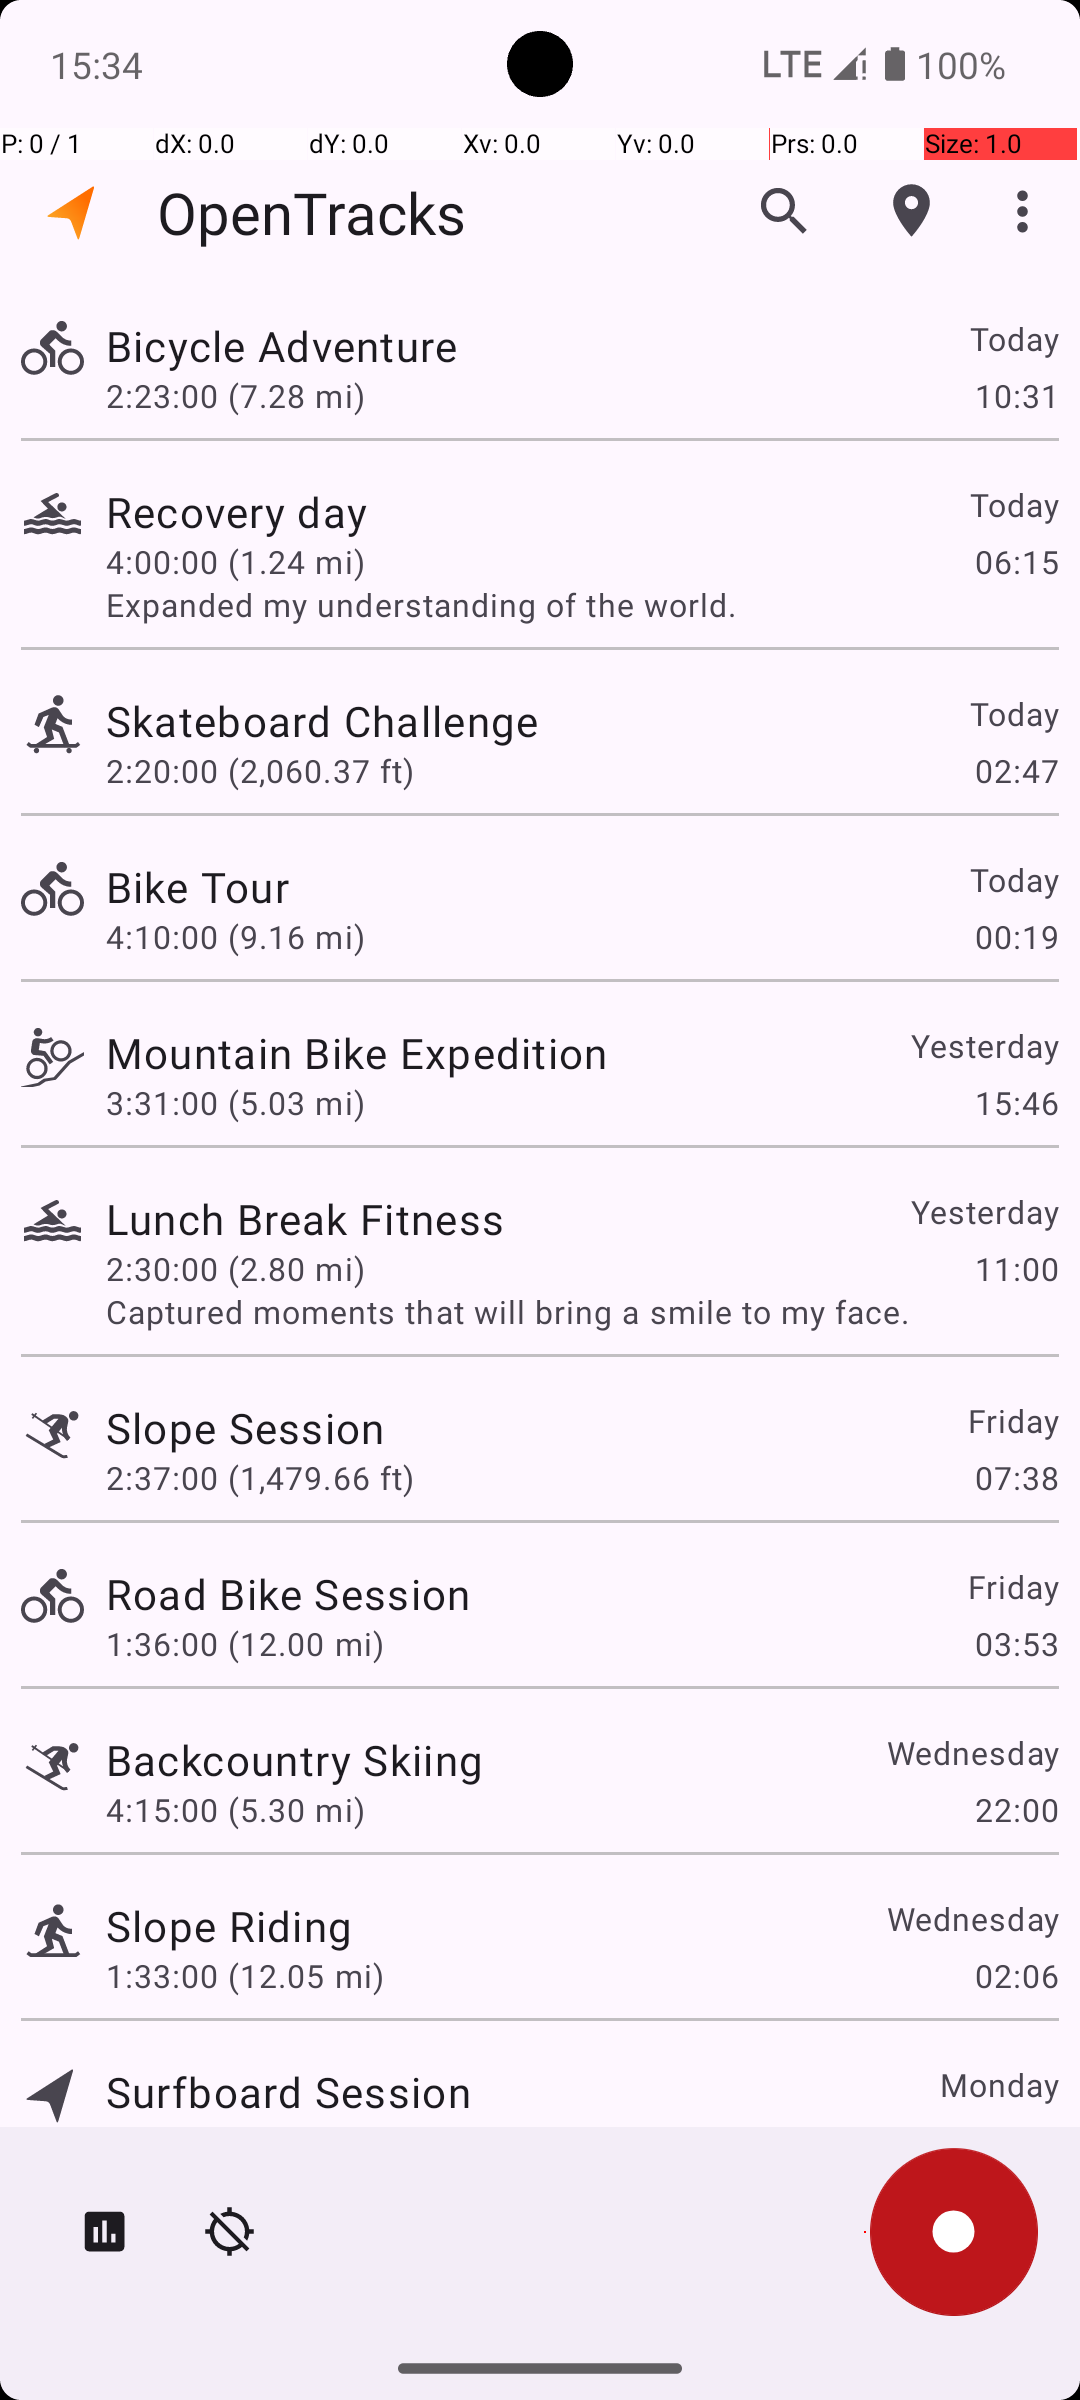  I want to click on 3:31:00 (5.03 mi), so click(236, 1102).